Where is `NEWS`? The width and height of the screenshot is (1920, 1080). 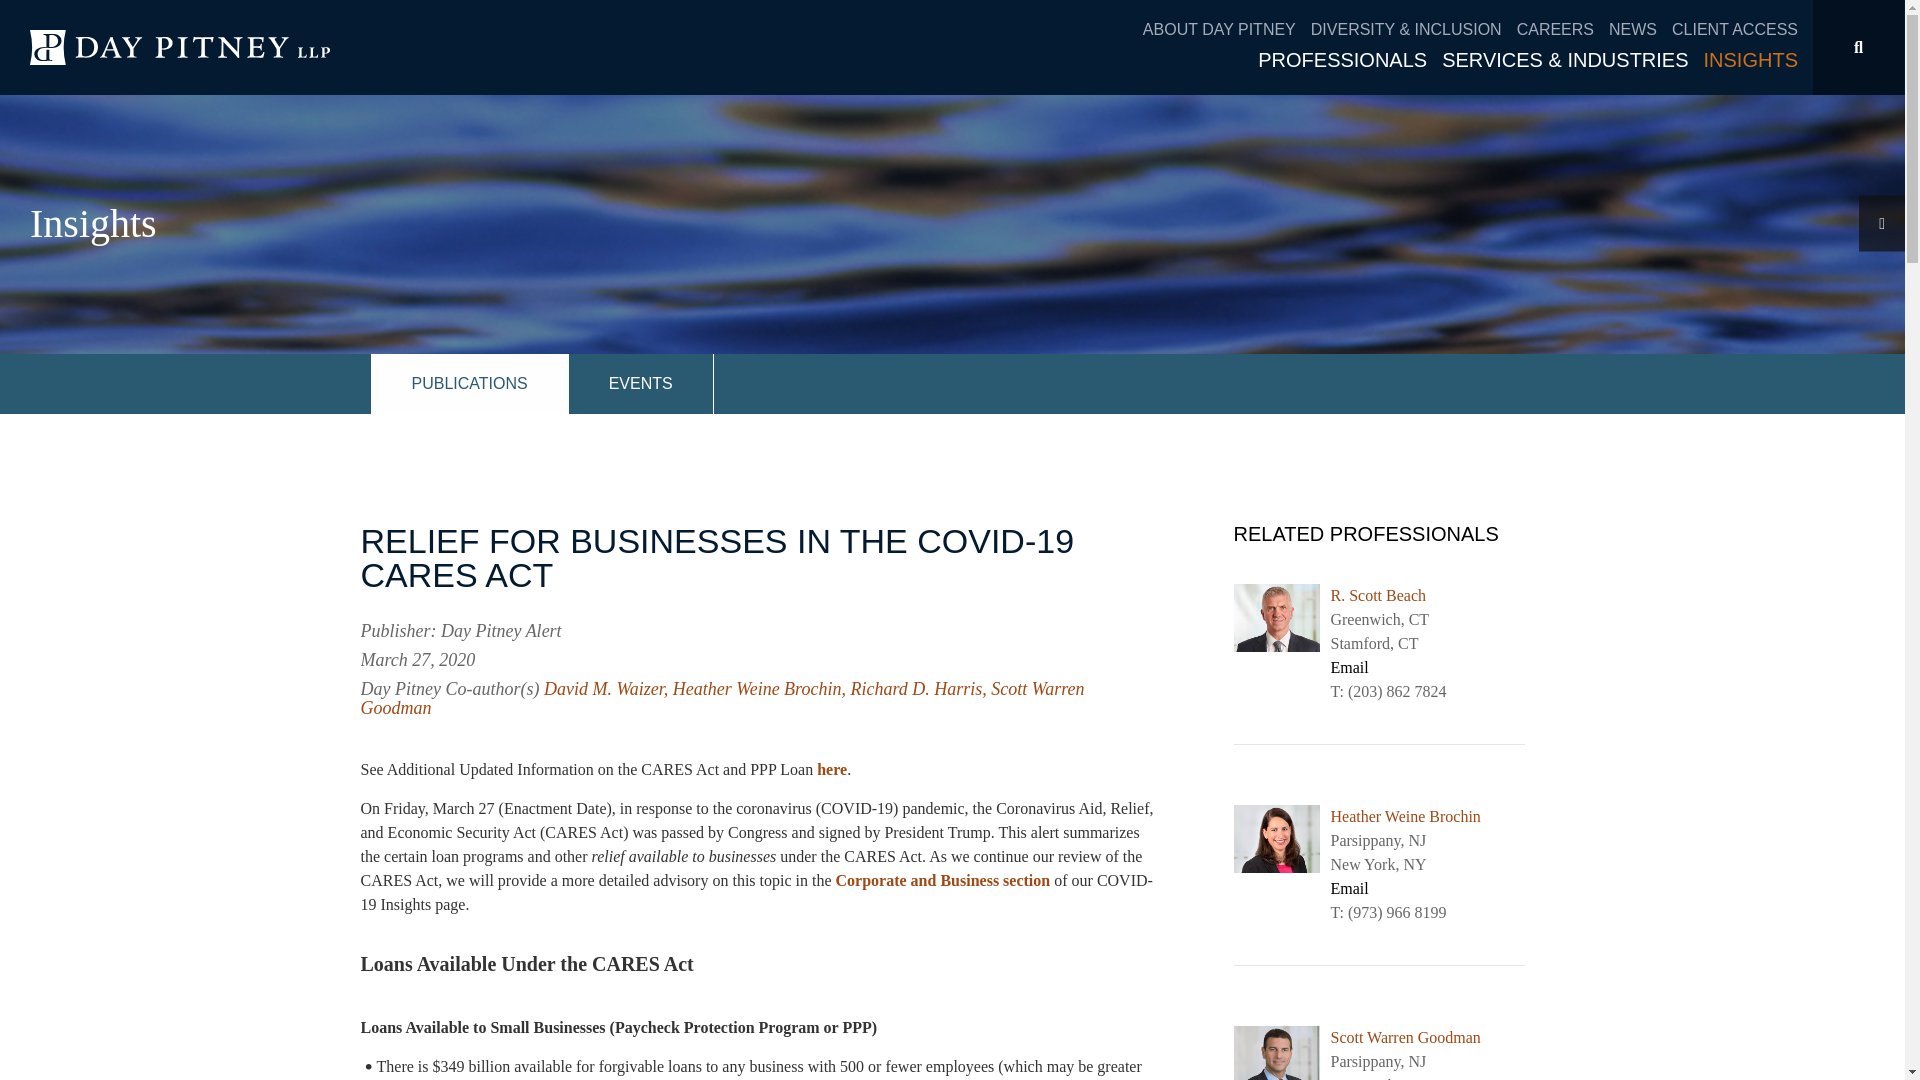
NEWS is located at coordinates (1640, 30).